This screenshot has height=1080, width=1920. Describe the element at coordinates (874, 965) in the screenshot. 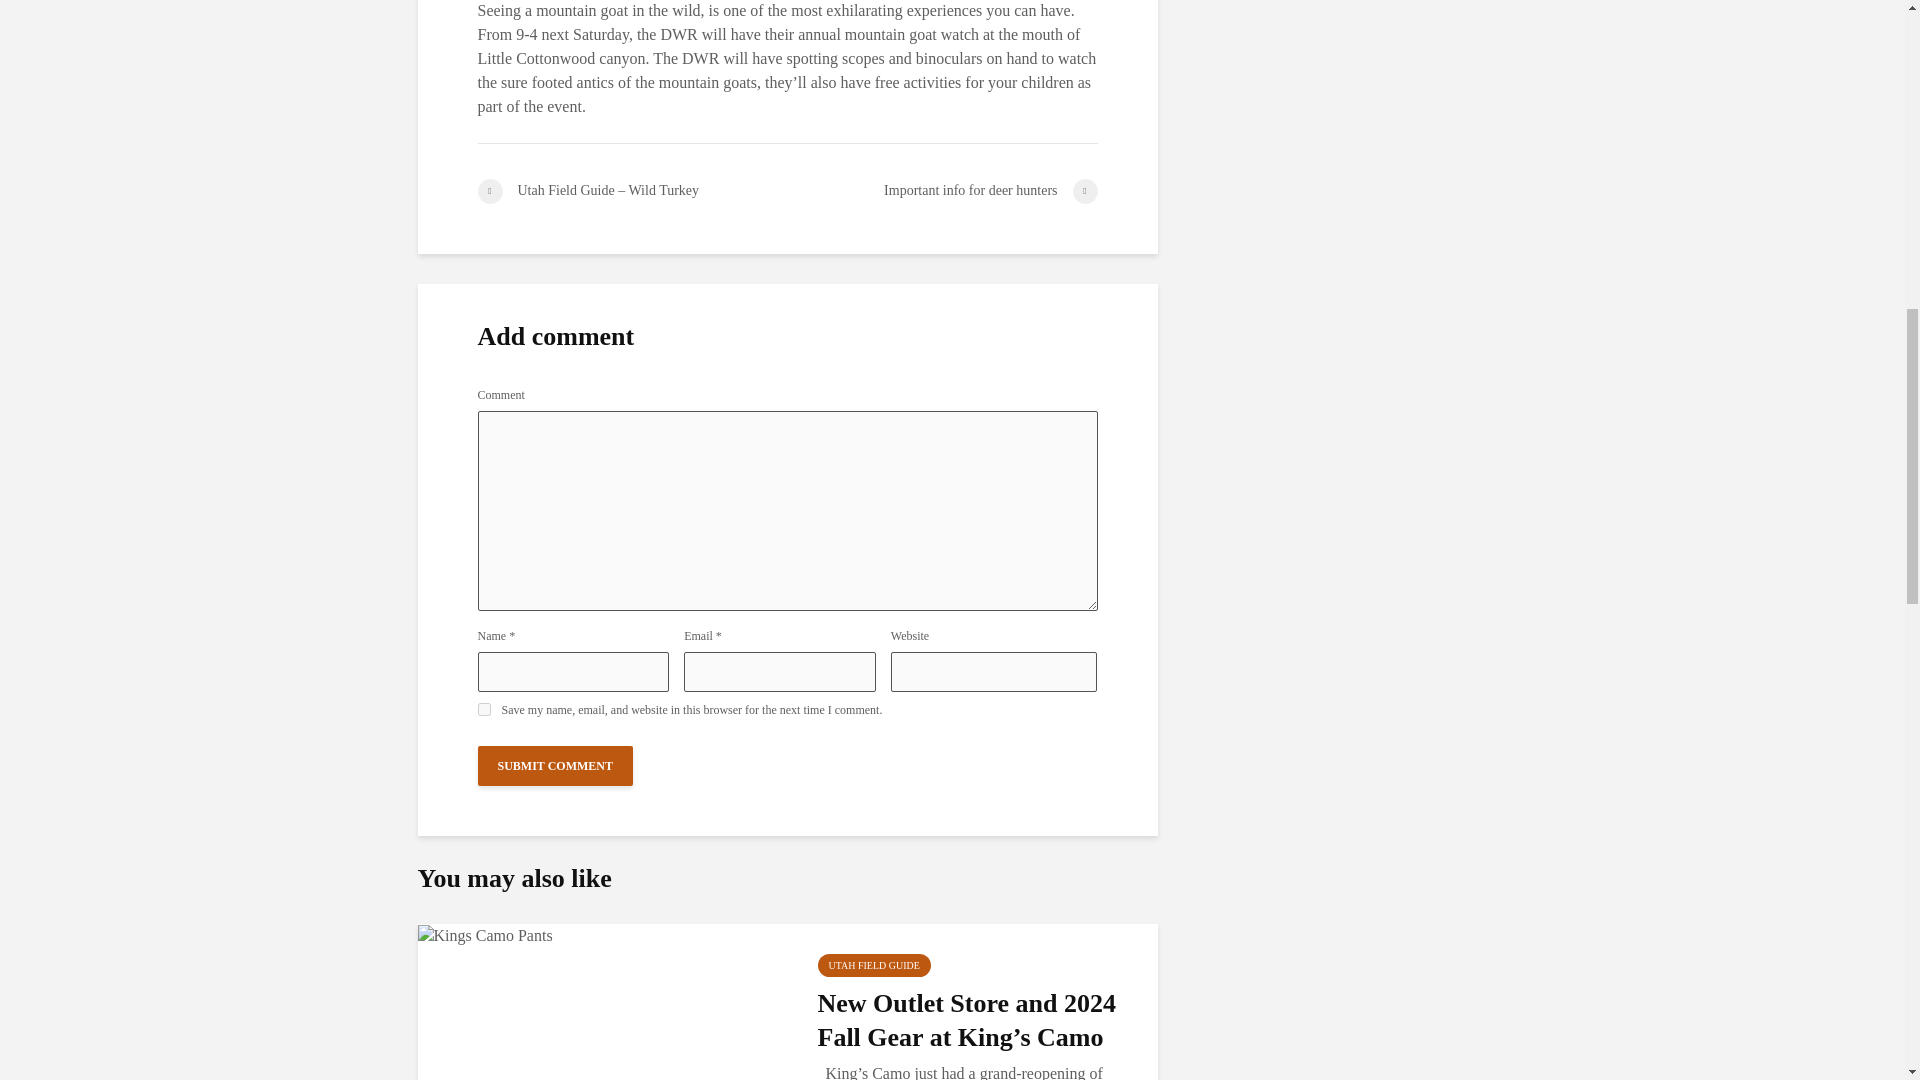

I see `UTAH FIELD GUIDE` at that location.